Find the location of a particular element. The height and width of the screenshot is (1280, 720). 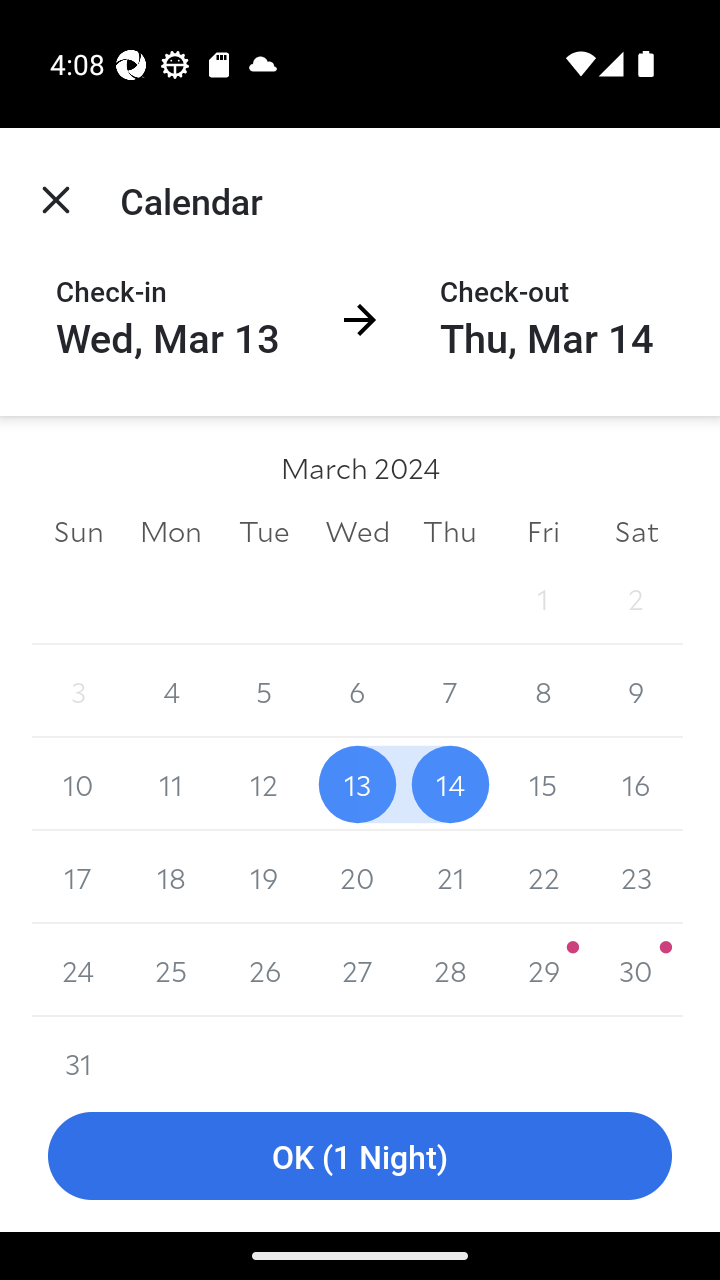

OK (1 Night) is located at coordinates (360, 1156).